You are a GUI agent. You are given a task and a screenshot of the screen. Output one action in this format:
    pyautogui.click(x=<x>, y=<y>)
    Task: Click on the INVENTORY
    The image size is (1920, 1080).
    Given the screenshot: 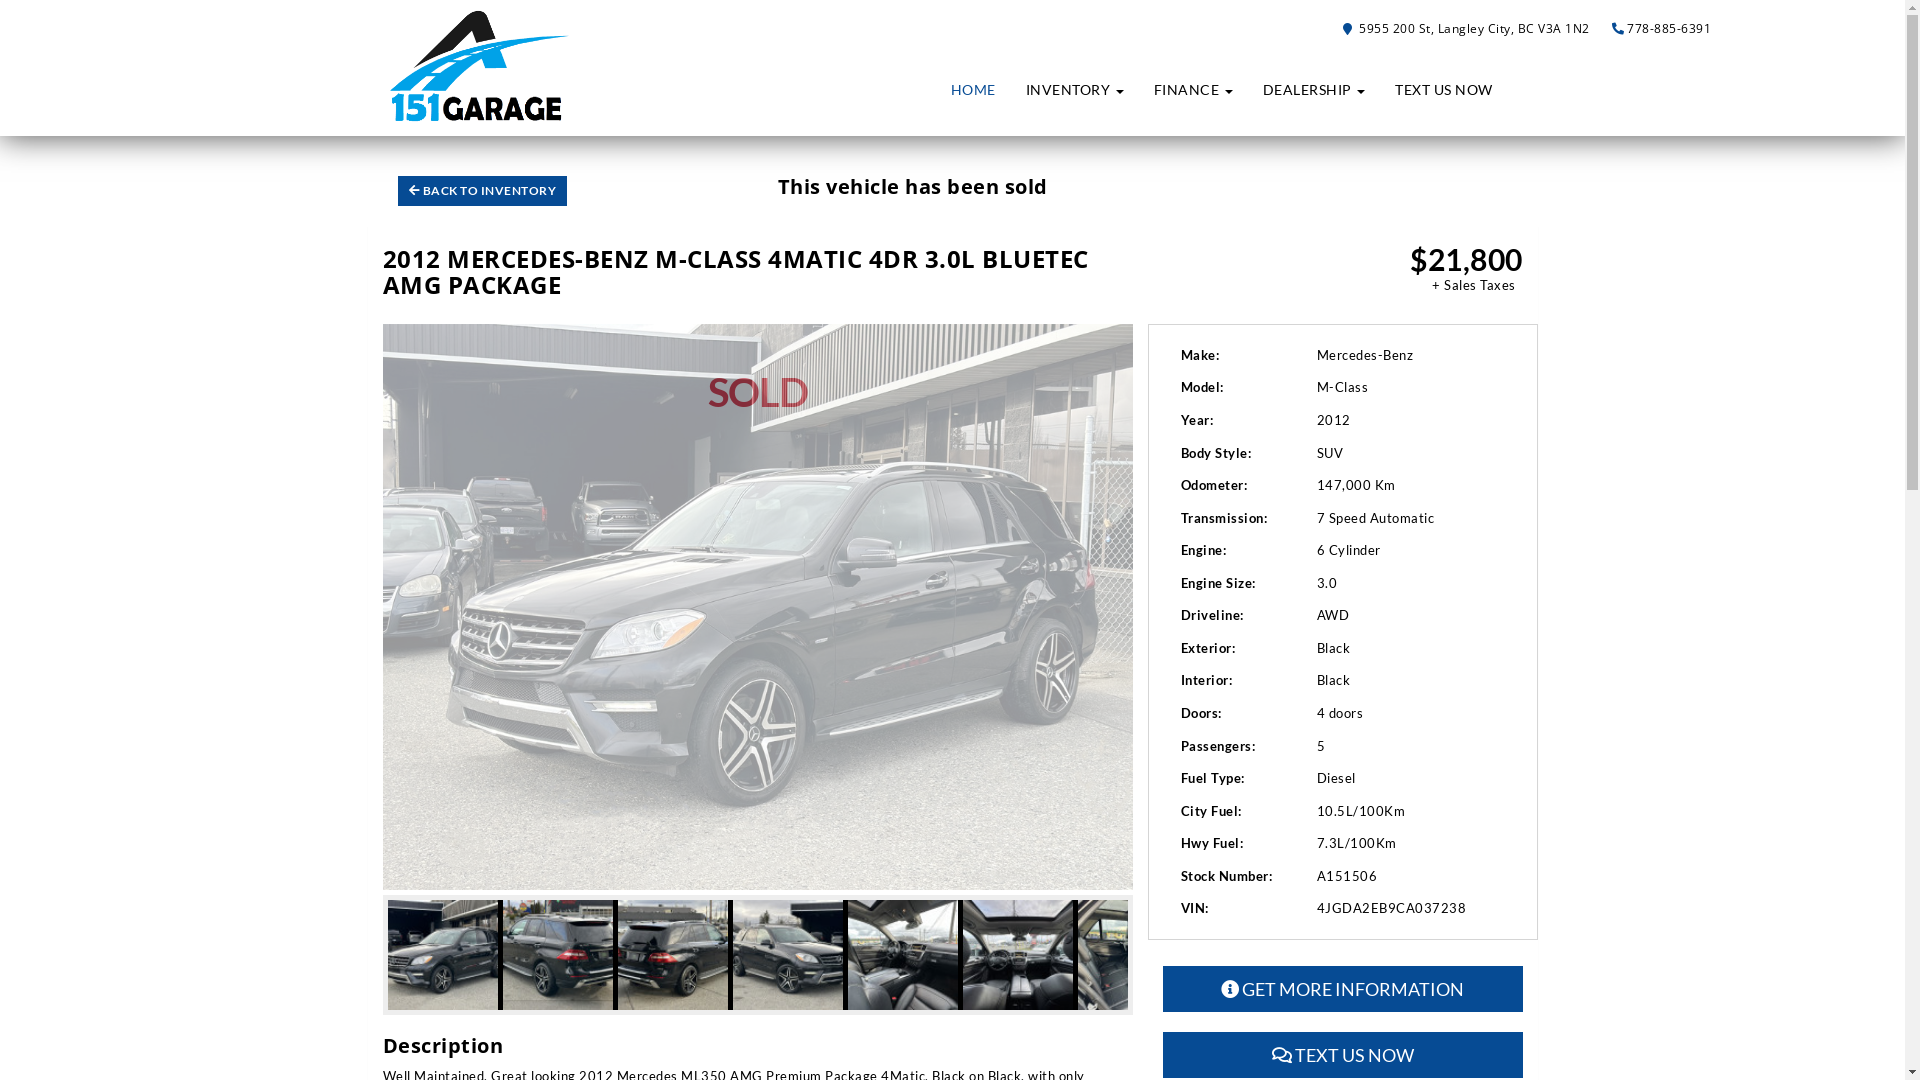 What is the action you would take?
    pyautogui.click(x=1074, y=90)
    